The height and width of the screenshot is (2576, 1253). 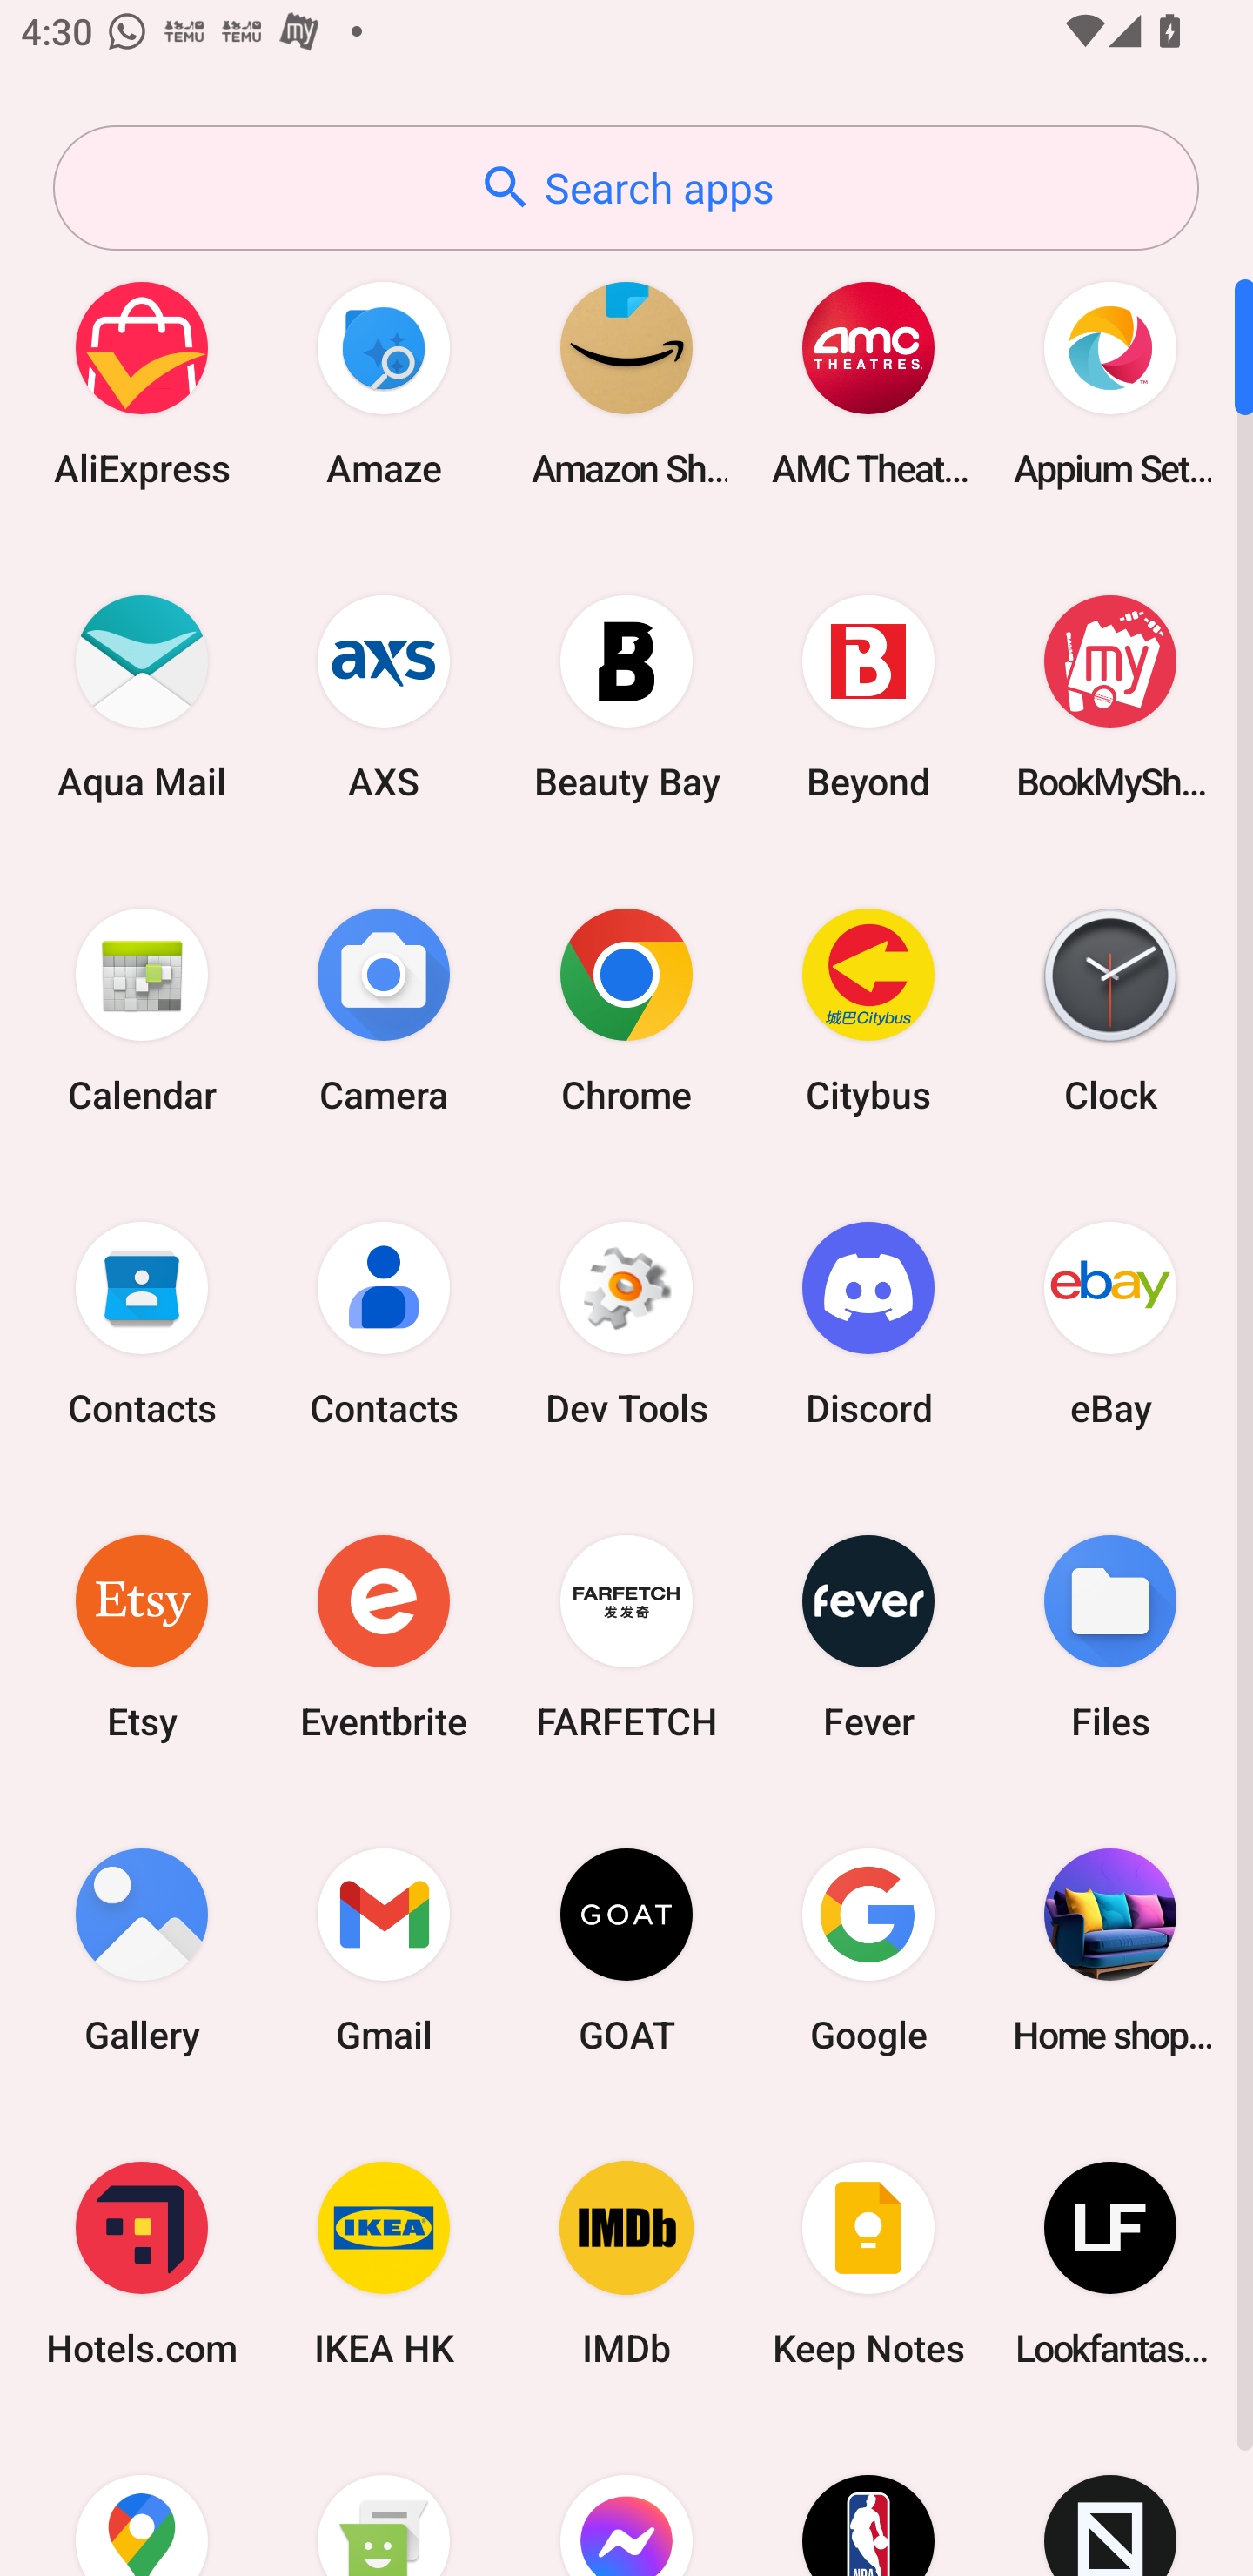 What do you see at coordinates (384, 1323) in the screenshot?
I see `Contacts` at bounding box center [384, 1323].